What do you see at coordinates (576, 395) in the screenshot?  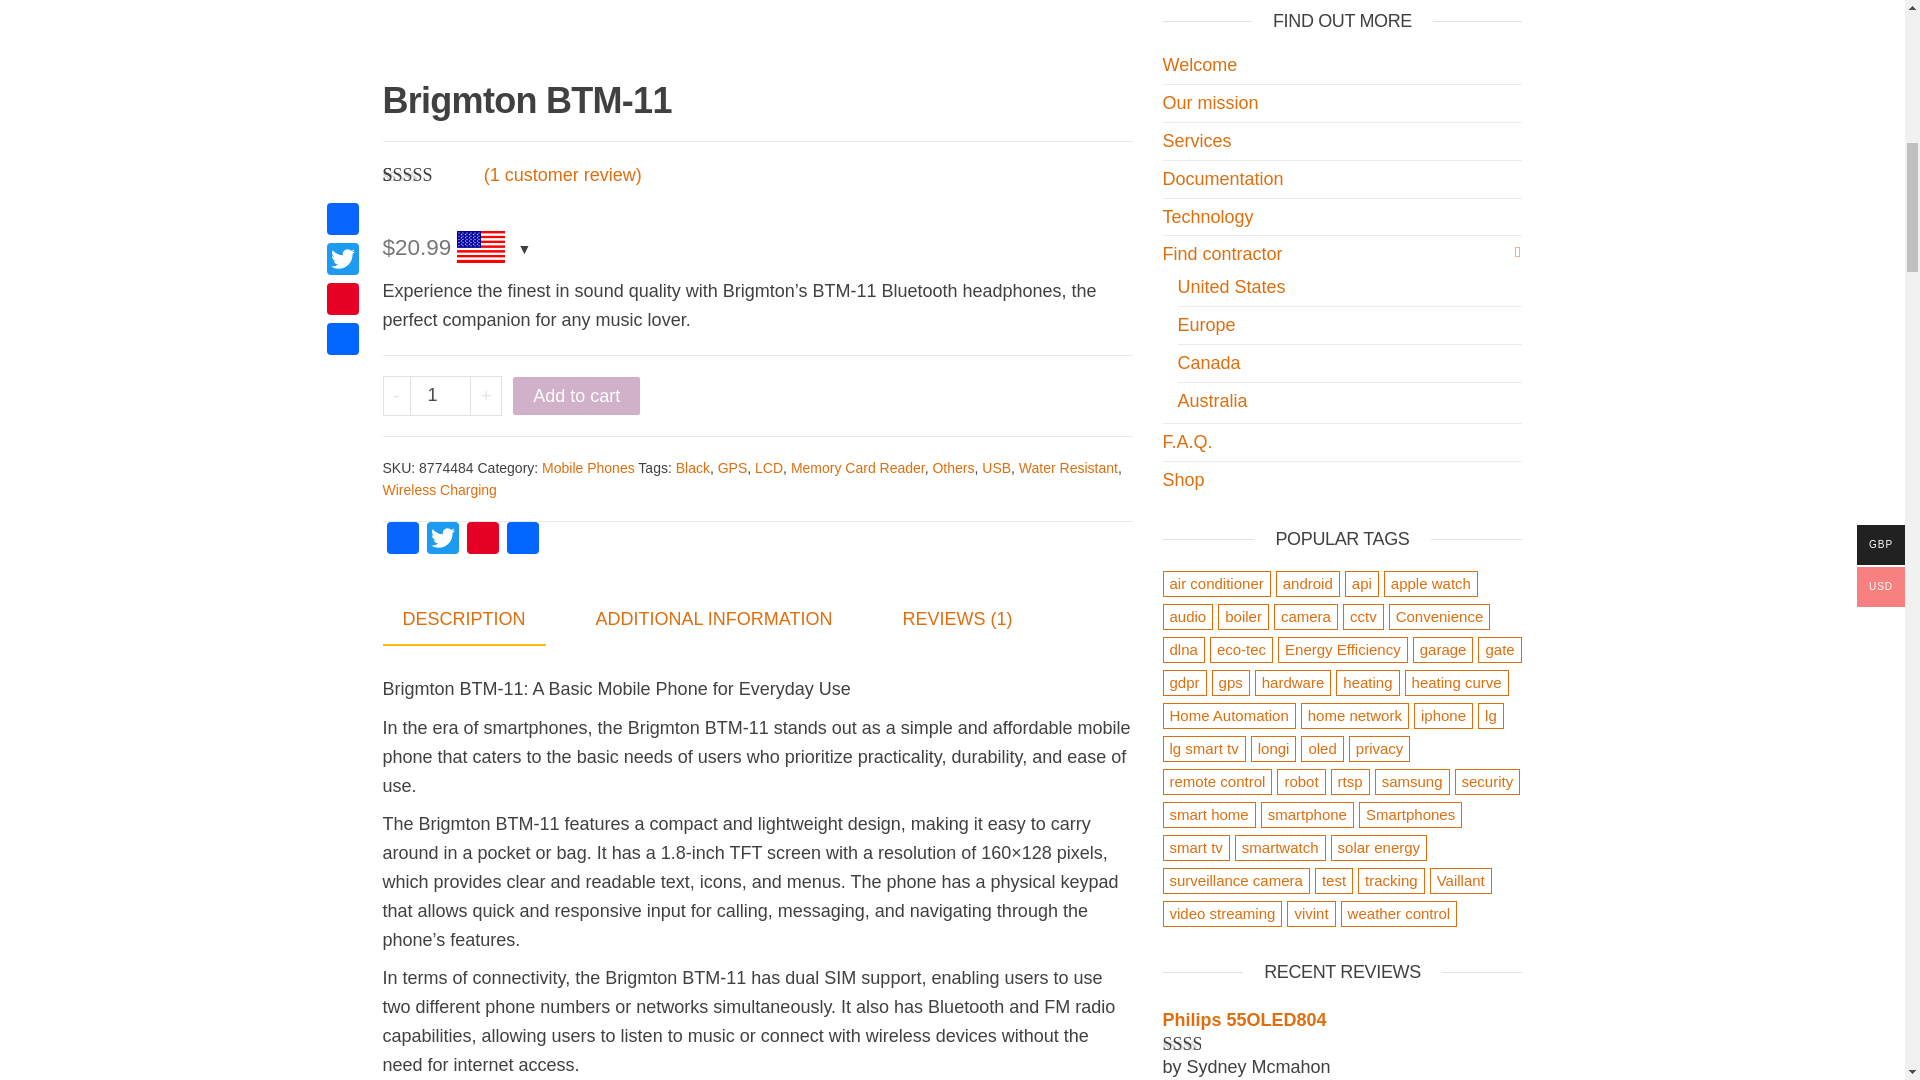 I see `Add to cart` at bounding box center [576, 395].